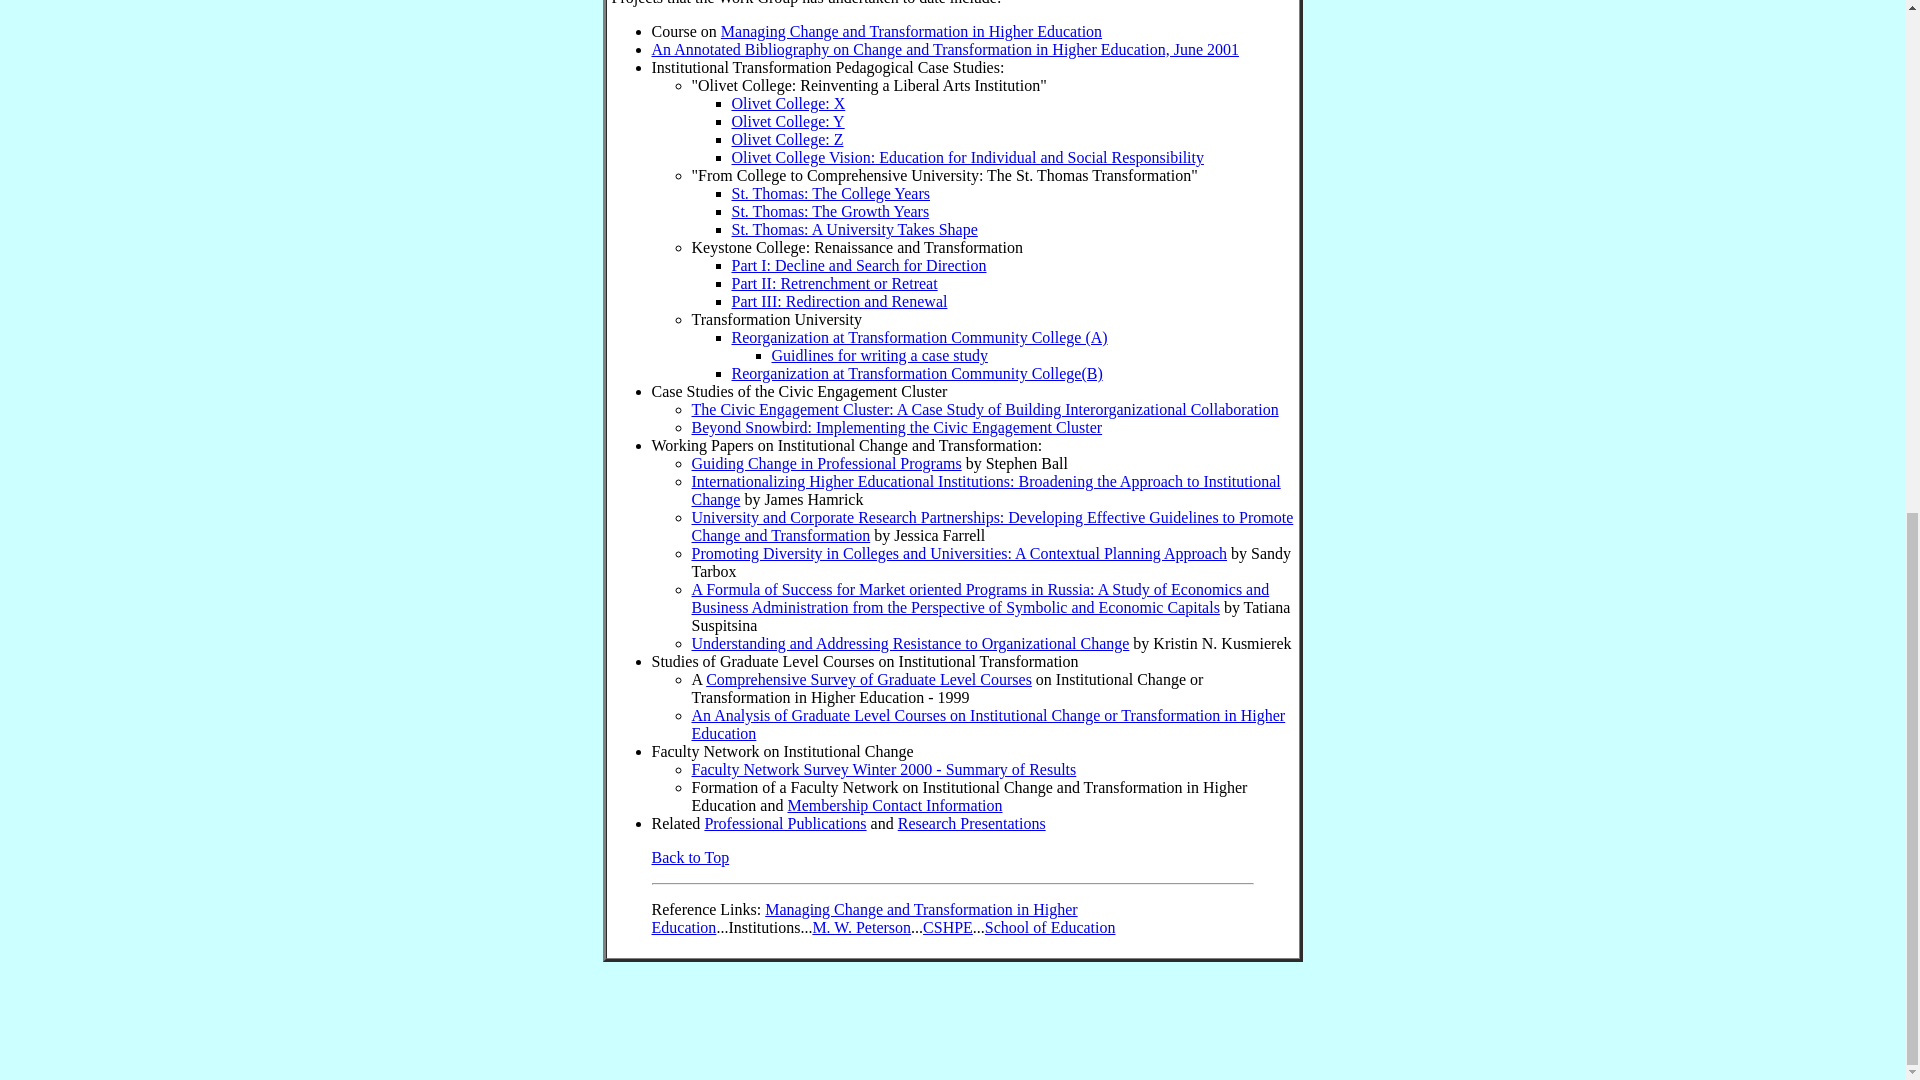 The width and height of the screenshot is (1920, 1080). What do you see at coordinates (864, 918) in the screenshot?
I see `Managing Change and Transformation in Higher Education` at bounding box center [864, 918].